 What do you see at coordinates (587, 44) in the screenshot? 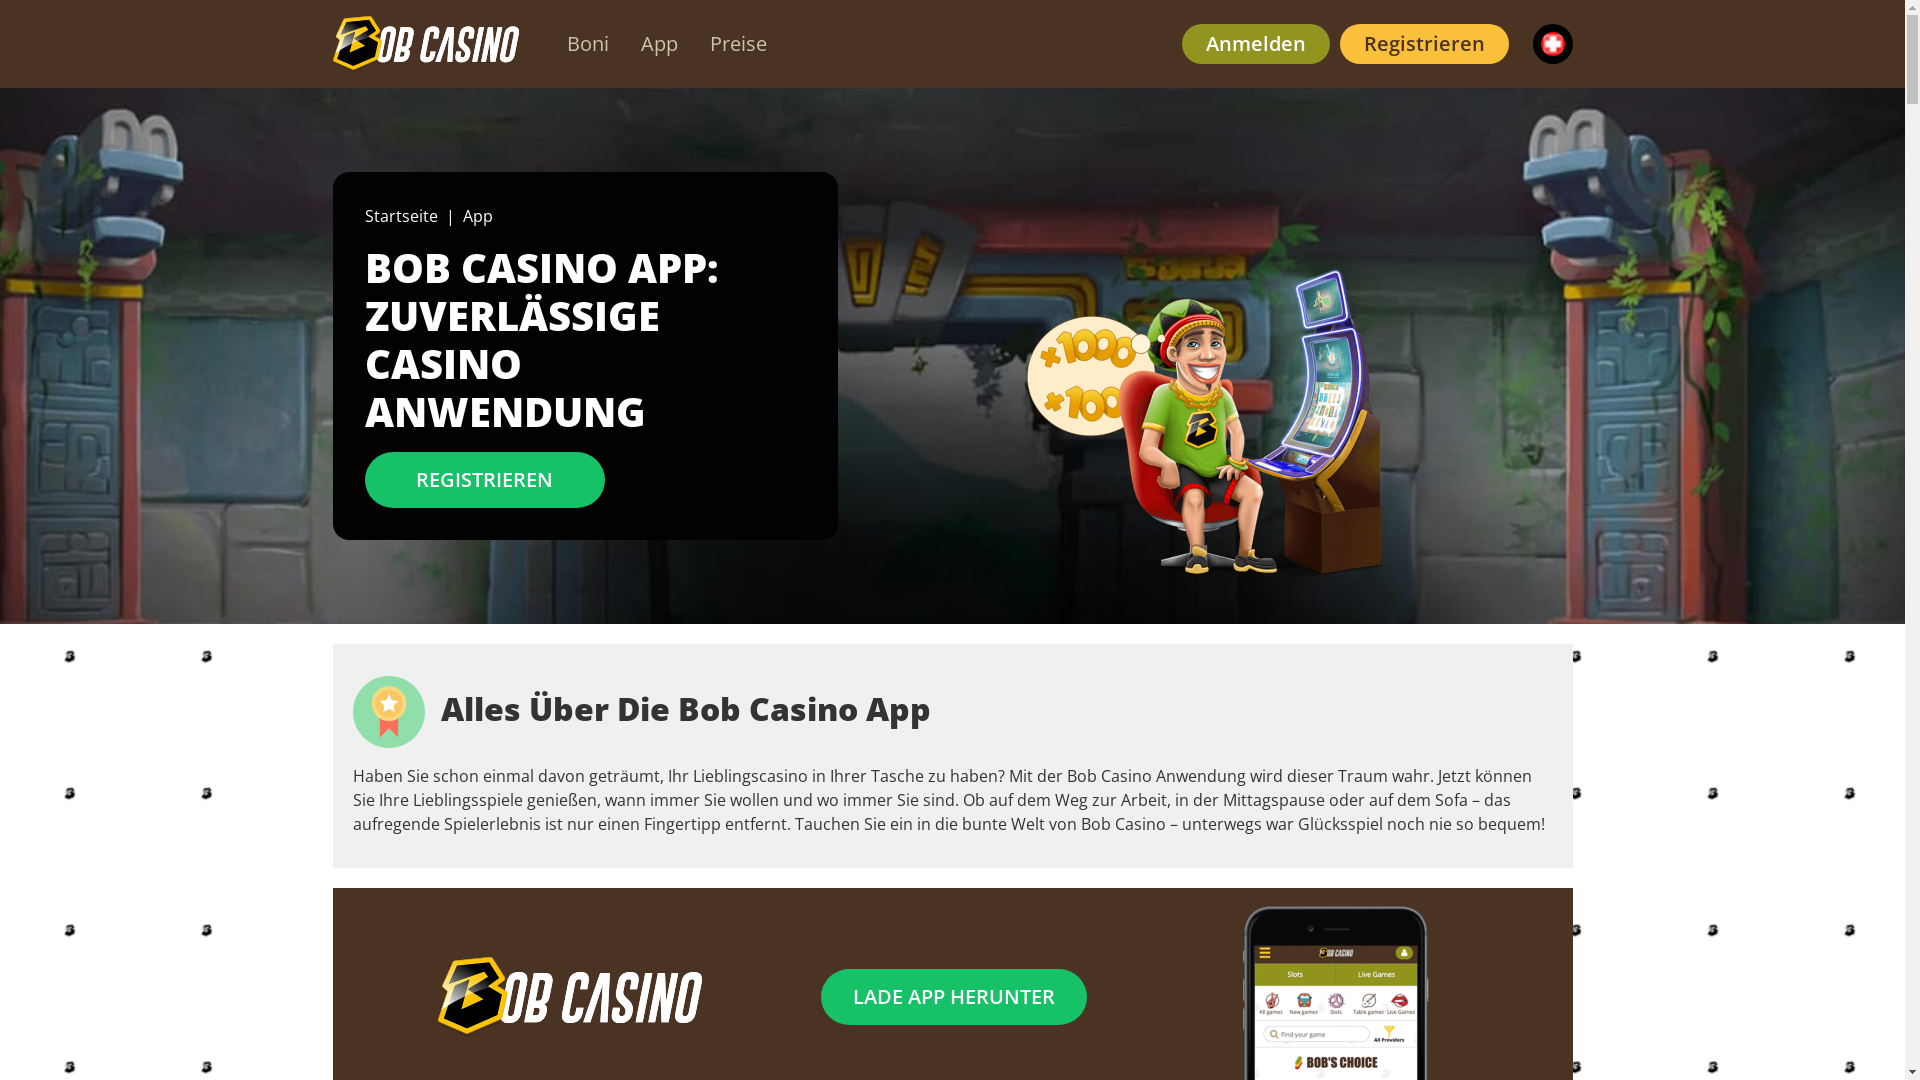
I see `Boni` at bounding box center [587, 44].